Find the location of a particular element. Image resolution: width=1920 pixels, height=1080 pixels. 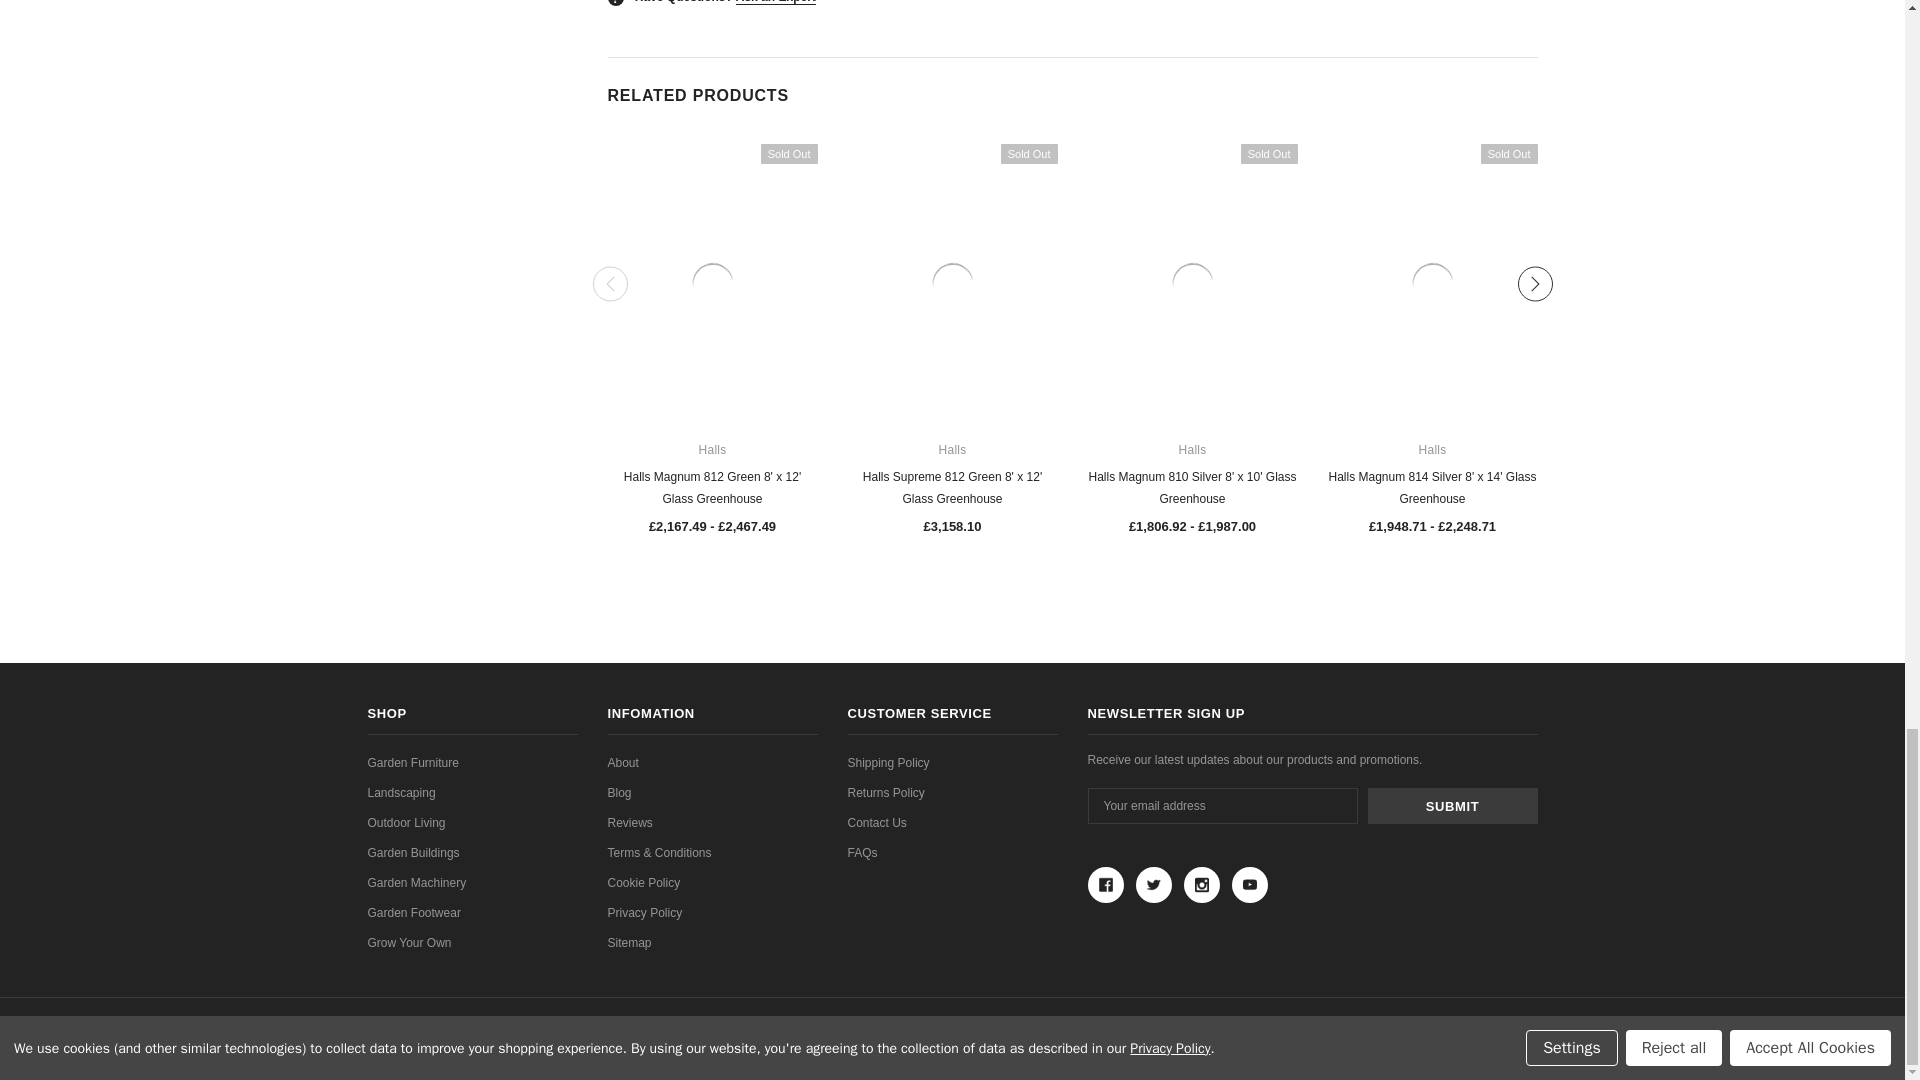

Halls Magnum 812 Green 8' x 12' Glass Greenhouse is located at coordinates (712, 284).